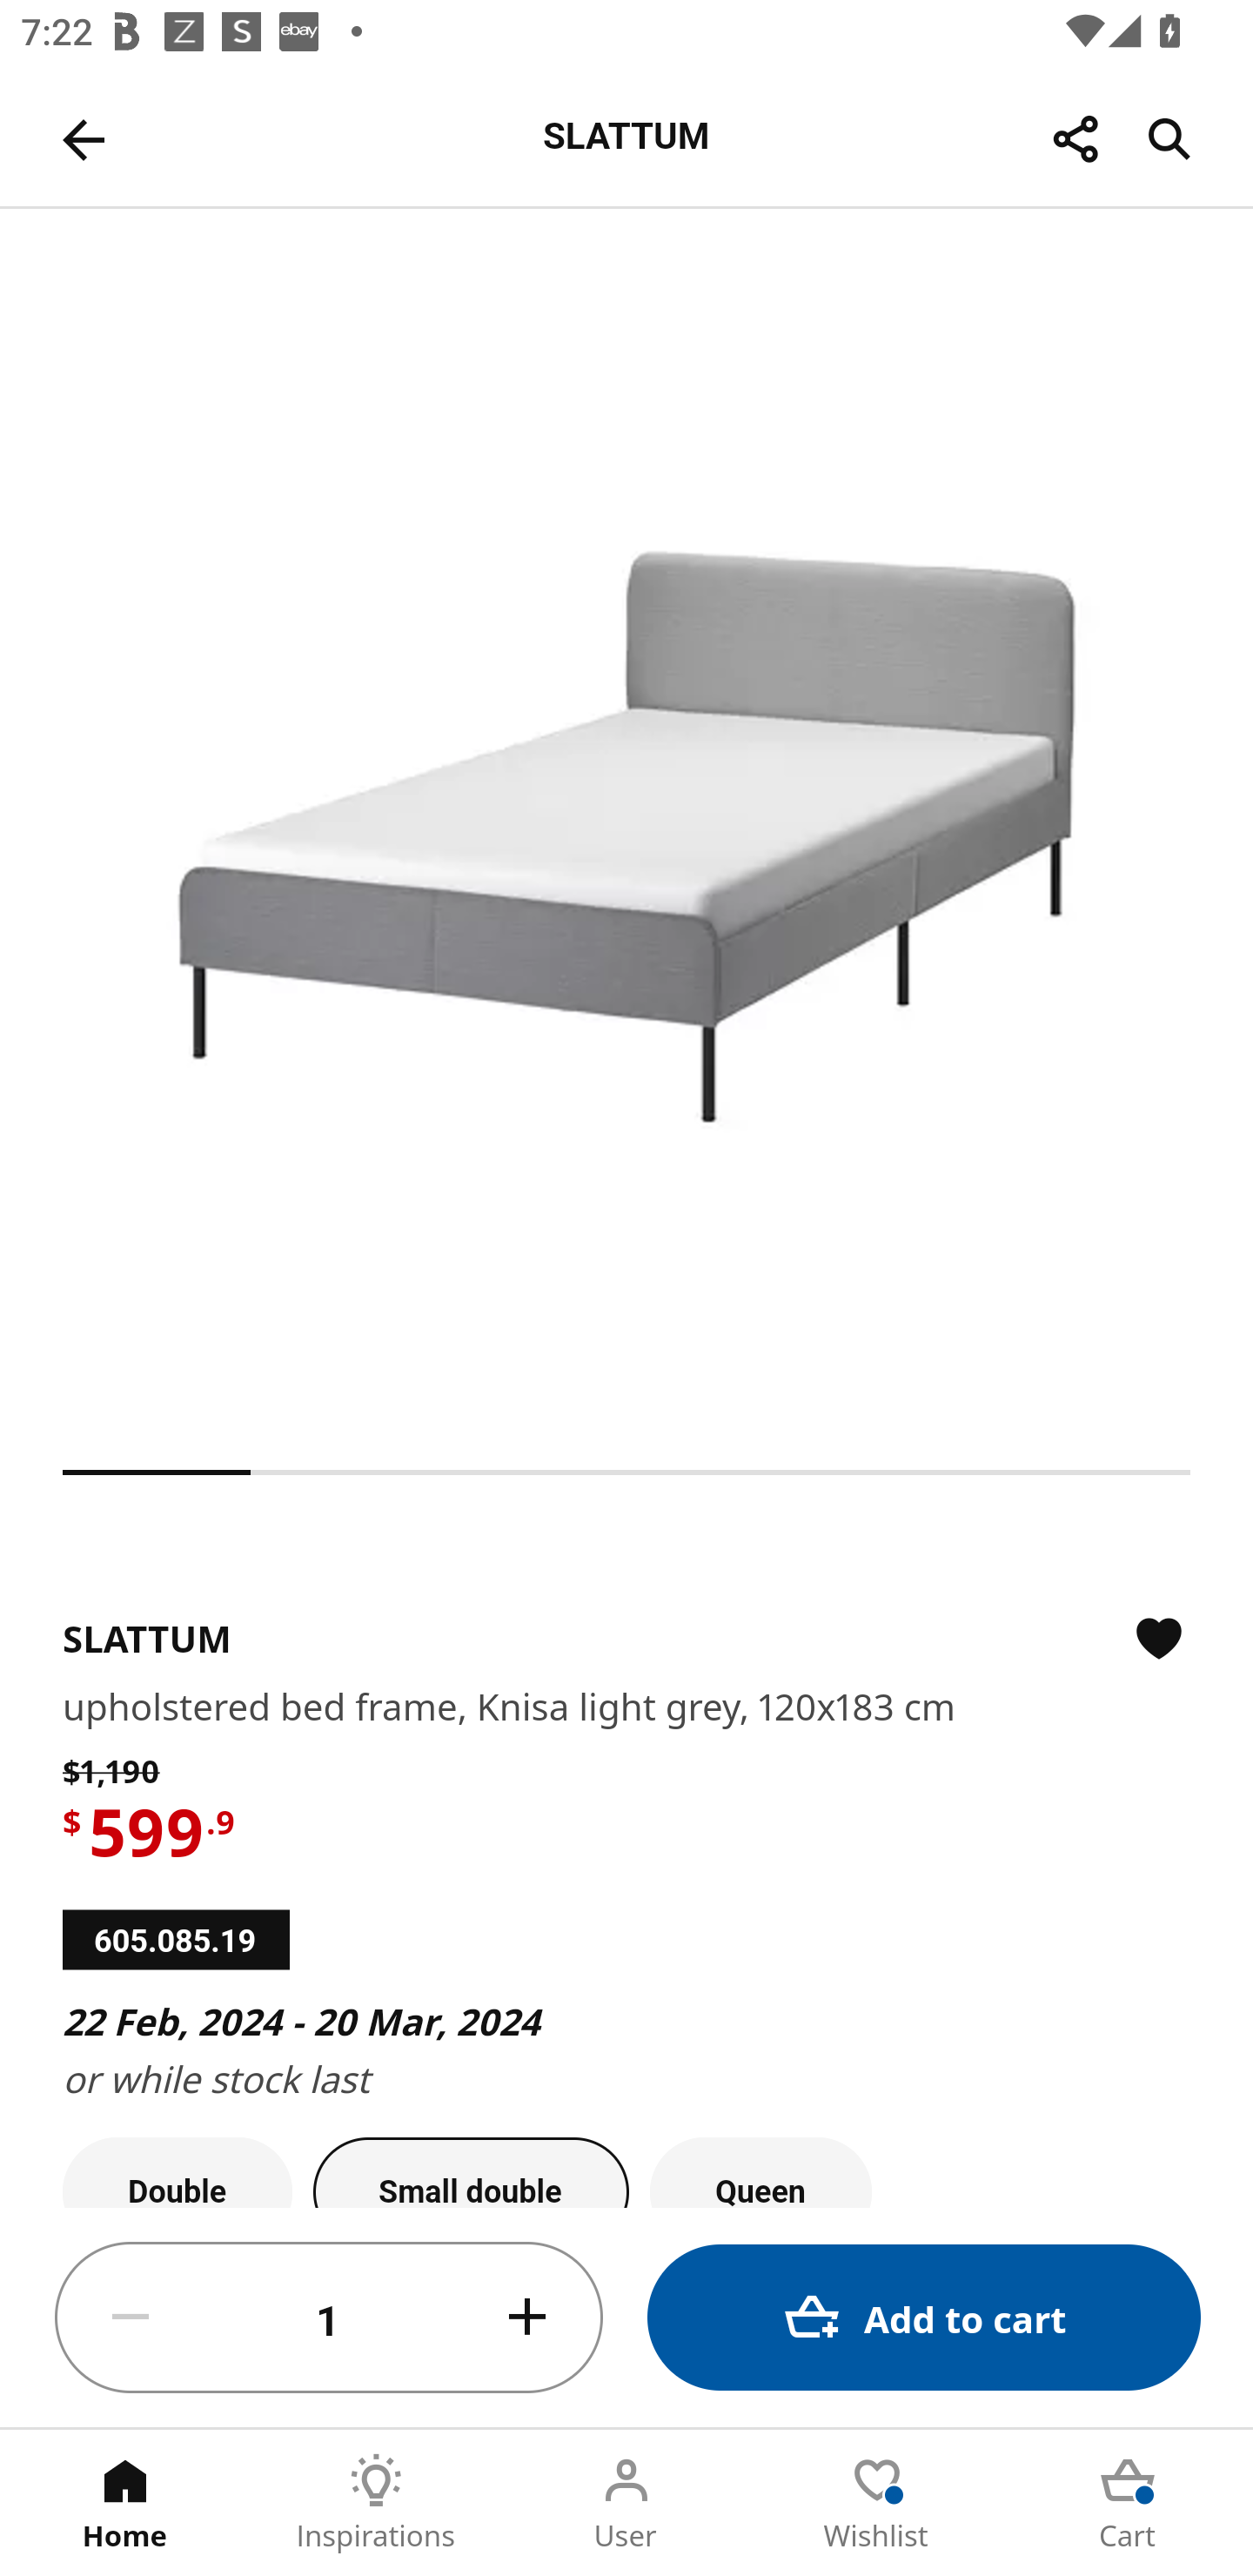 Image resolution: width=1253 pixels, height=2576 pixels. What do you see at coordinates (924, 2317) in the screenshot?
I see `Add to cart` at bounding box center [924, 2317].